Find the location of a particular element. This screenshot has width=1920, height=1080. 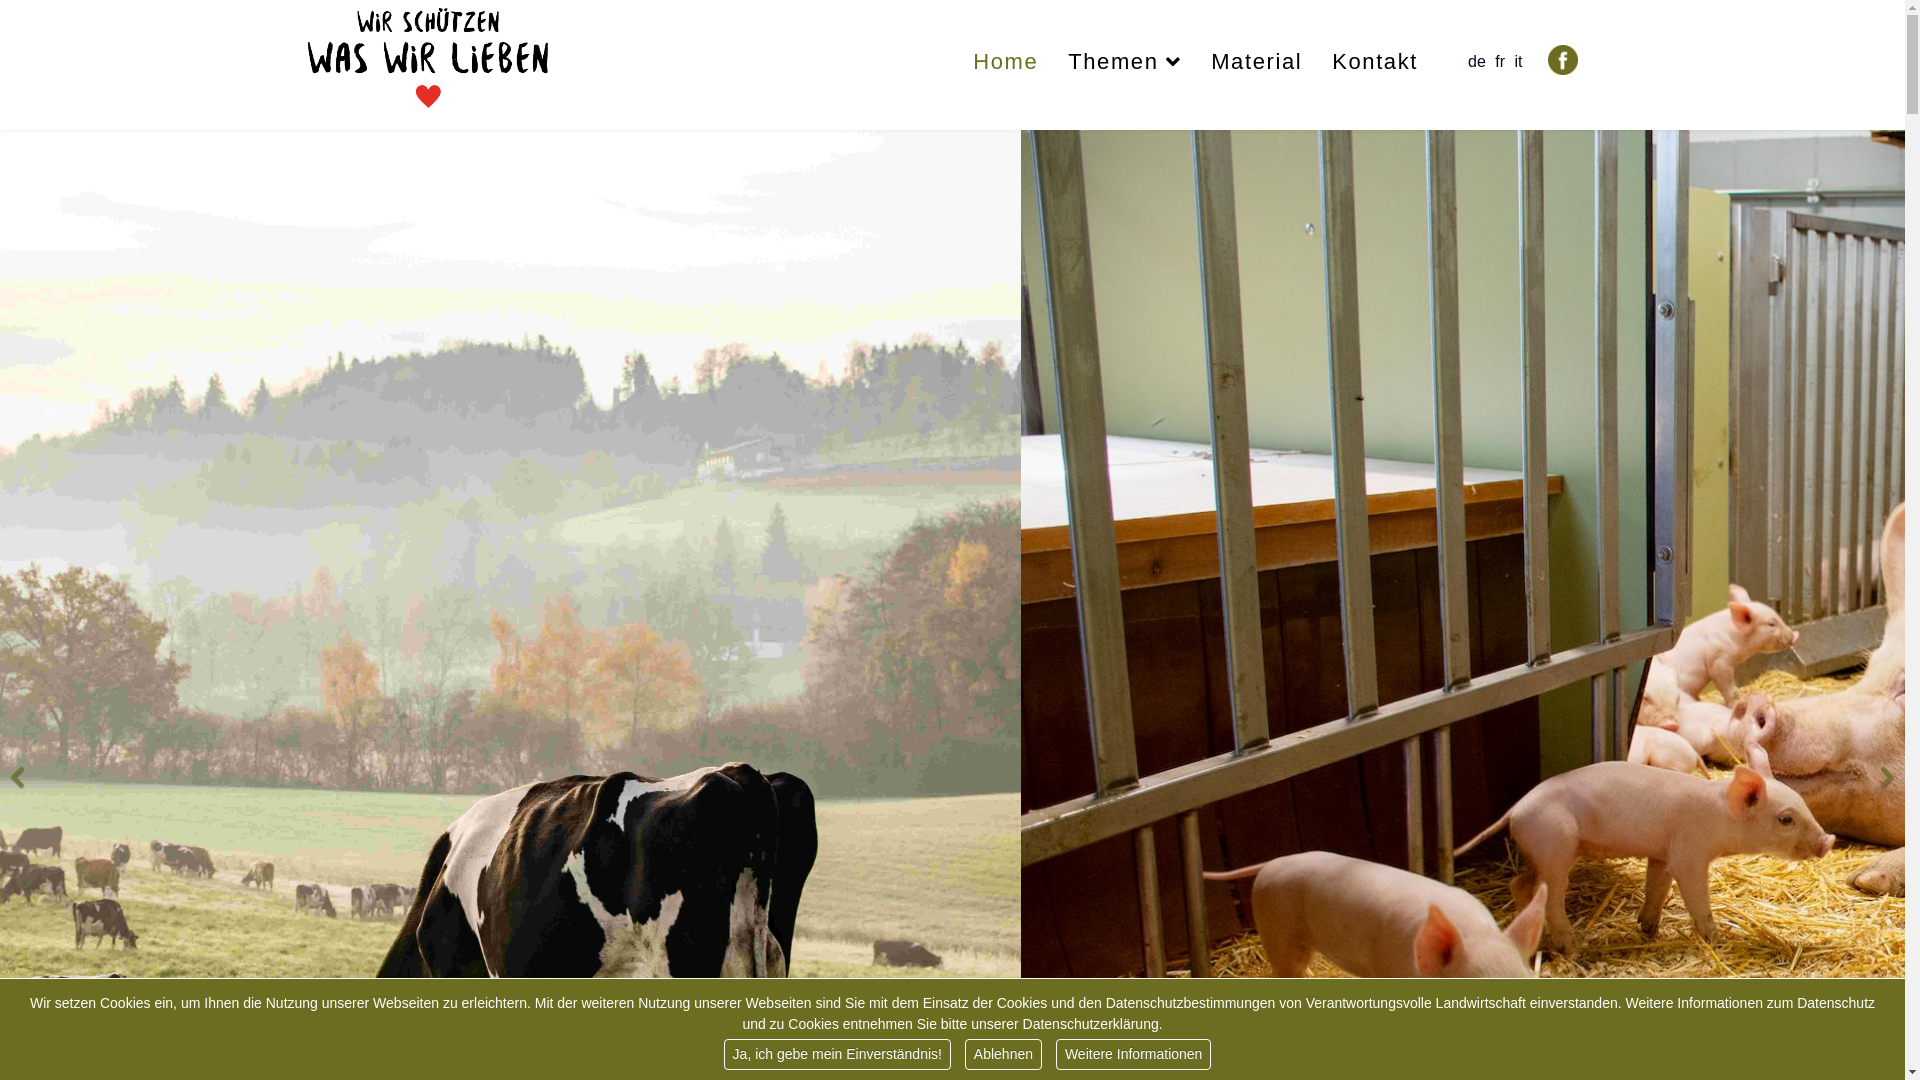

Ablehnen is located at coordinates (1003, 1054).